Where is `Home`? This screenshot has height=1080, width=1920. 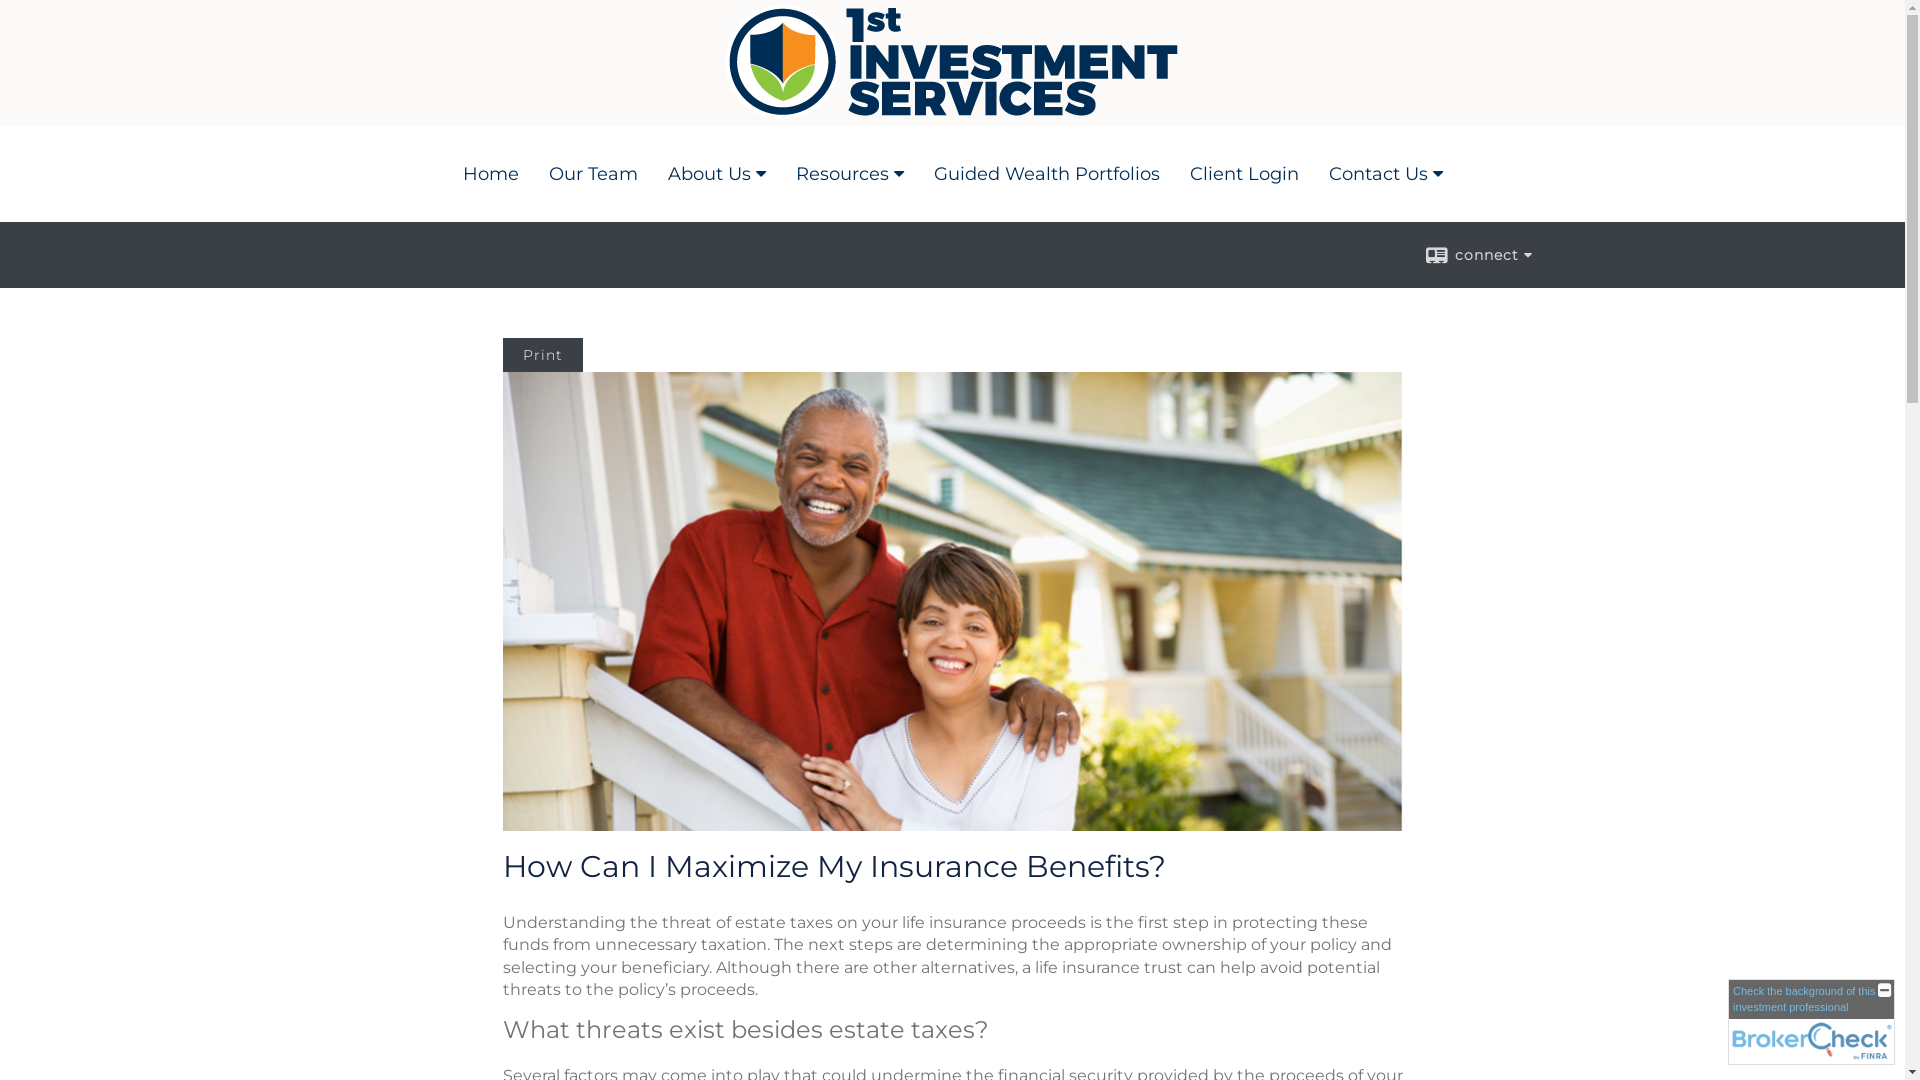
Home is located at coordinates (491, 174).